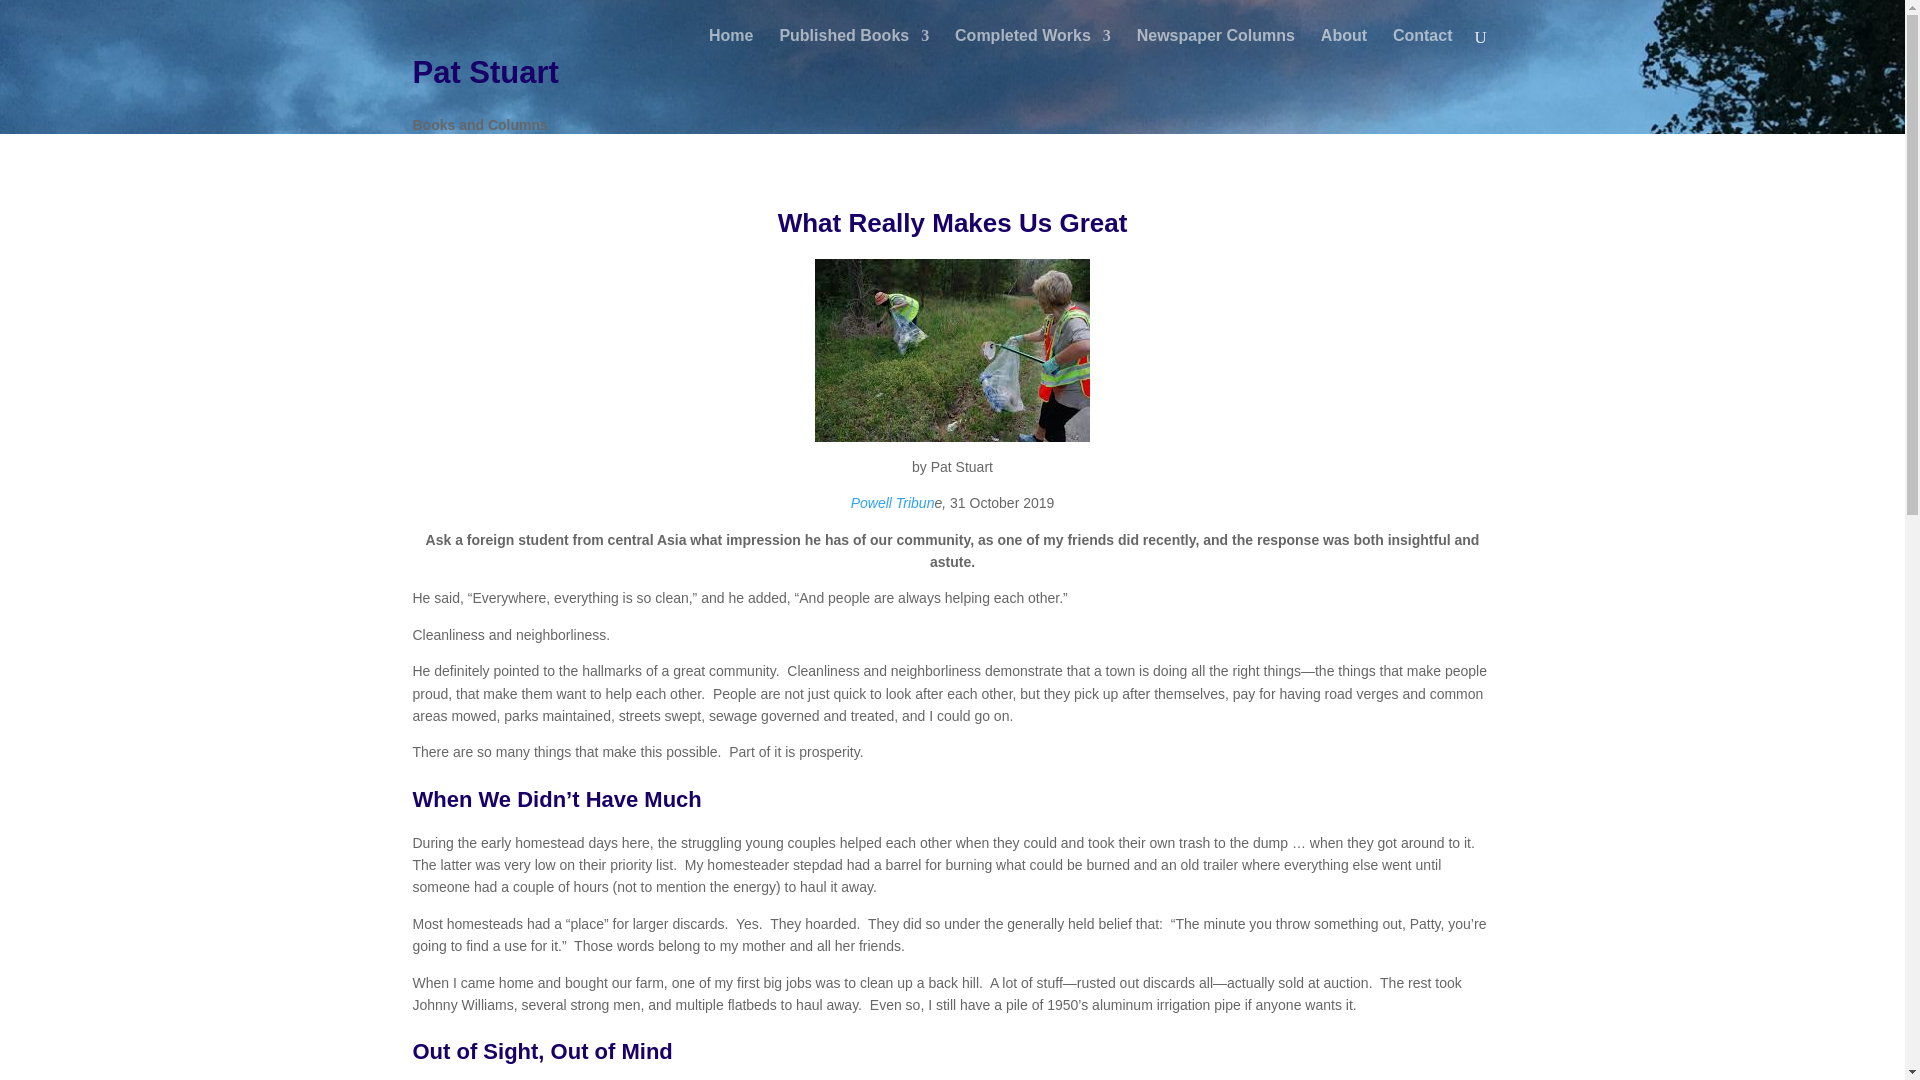 The height and width of the screenshot is (1080, 1920). What do you see at coordinates (854, 50) in the screenshot?
I see `Published Books` at bounding box center [854, 50].